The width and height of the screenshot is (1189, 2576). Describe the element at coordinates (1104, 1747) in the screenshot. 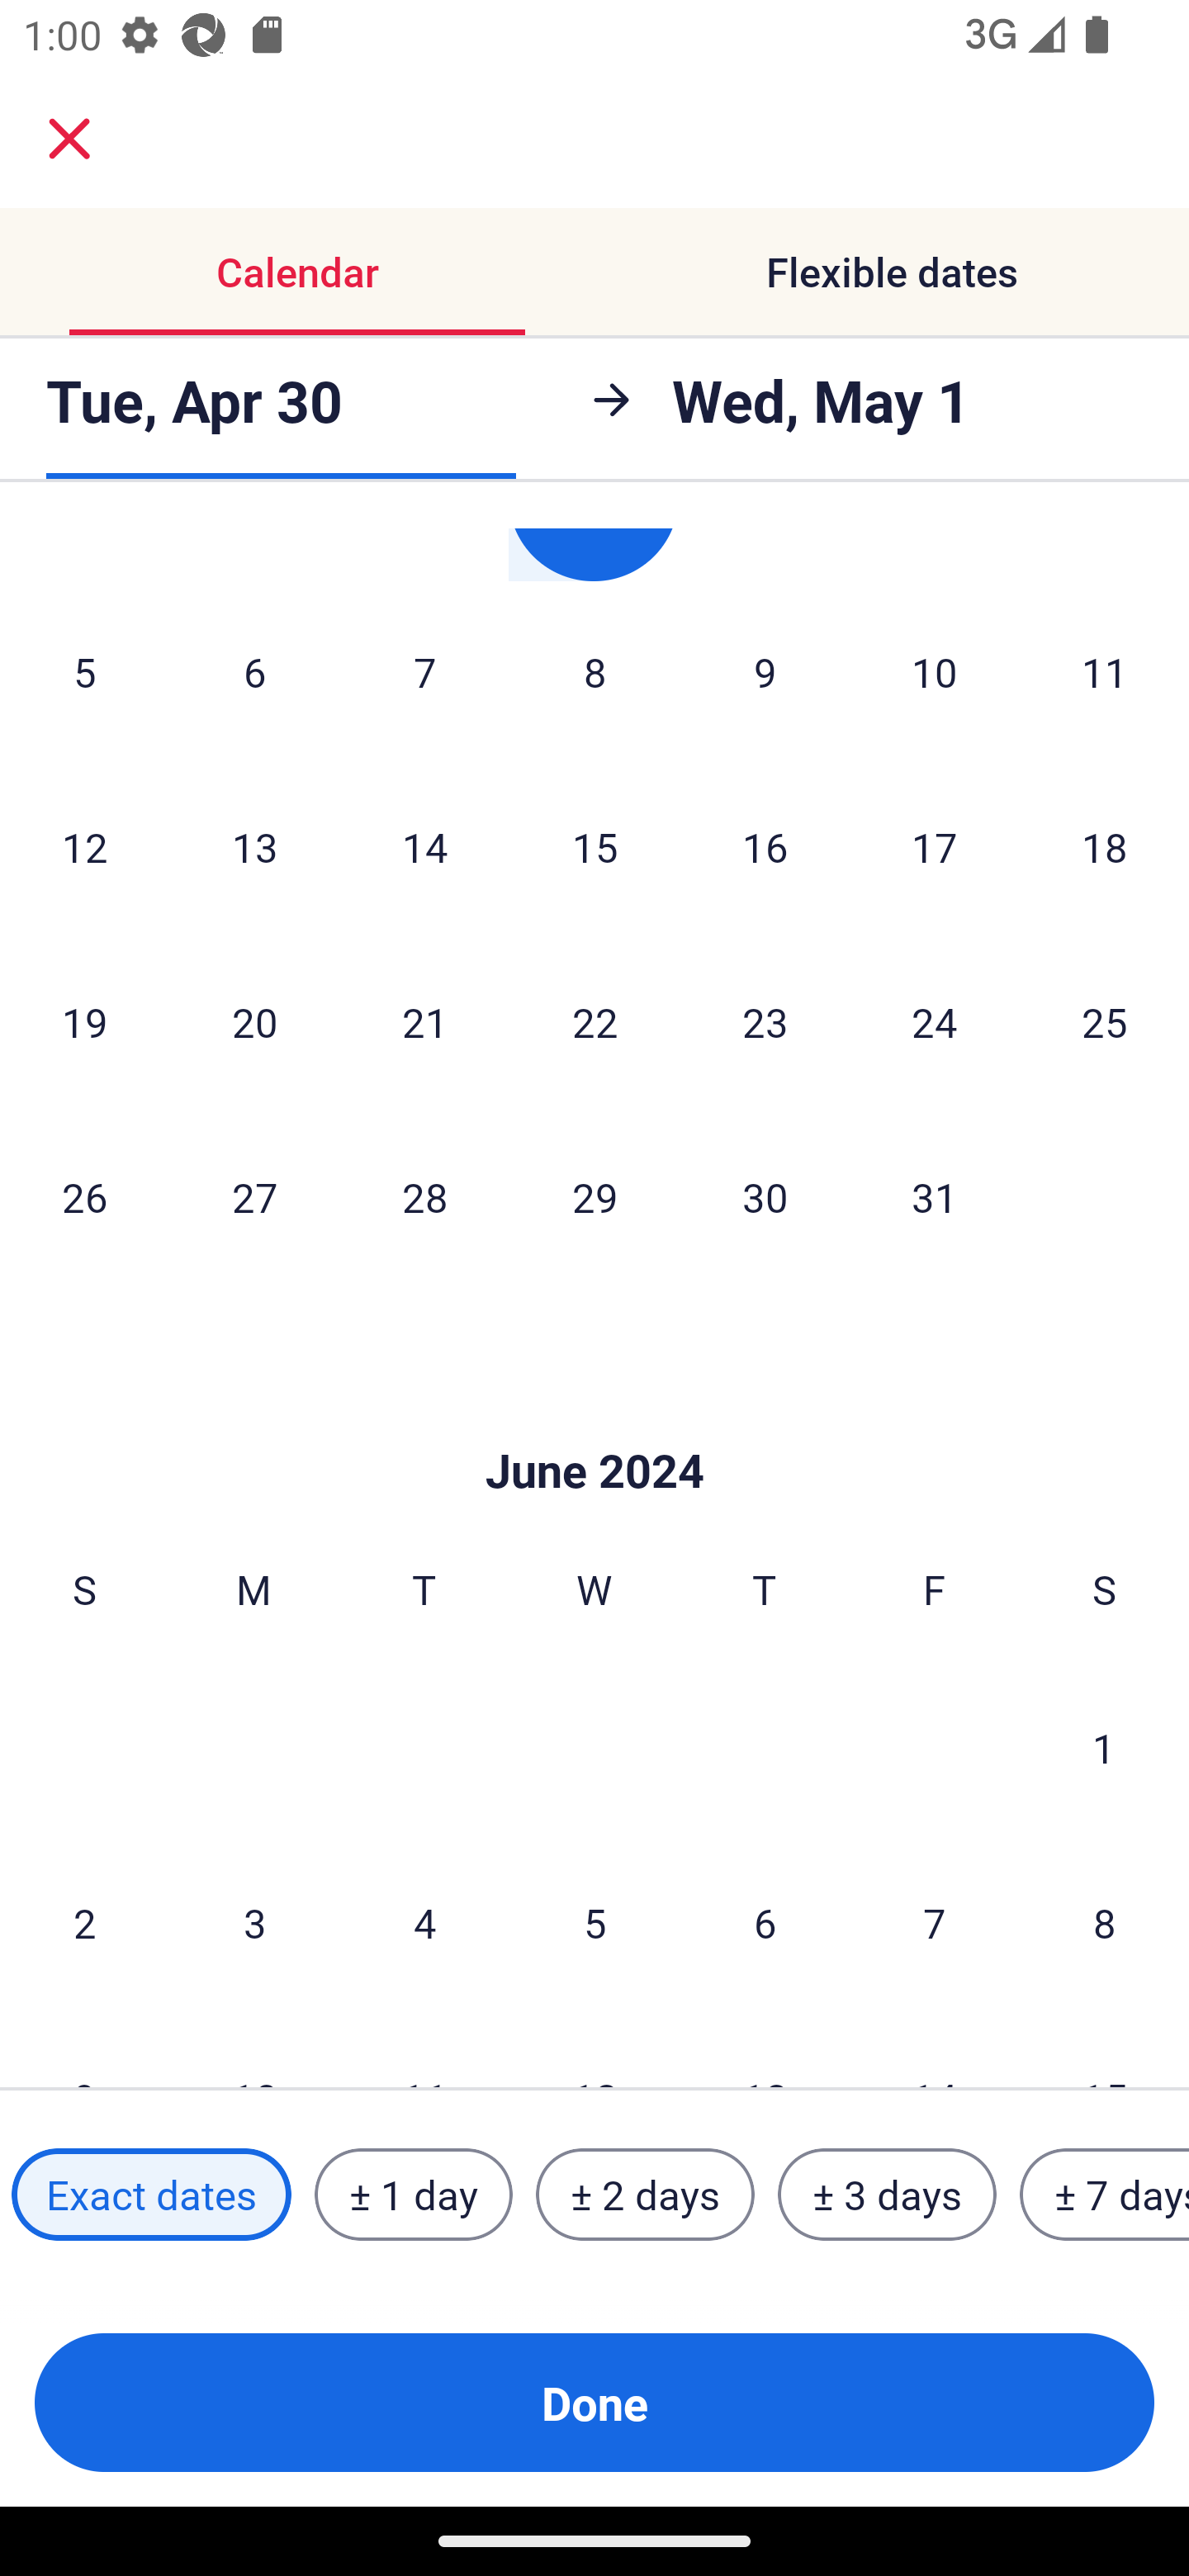

I see `1 Saturday, June 1, 2024` at that location.